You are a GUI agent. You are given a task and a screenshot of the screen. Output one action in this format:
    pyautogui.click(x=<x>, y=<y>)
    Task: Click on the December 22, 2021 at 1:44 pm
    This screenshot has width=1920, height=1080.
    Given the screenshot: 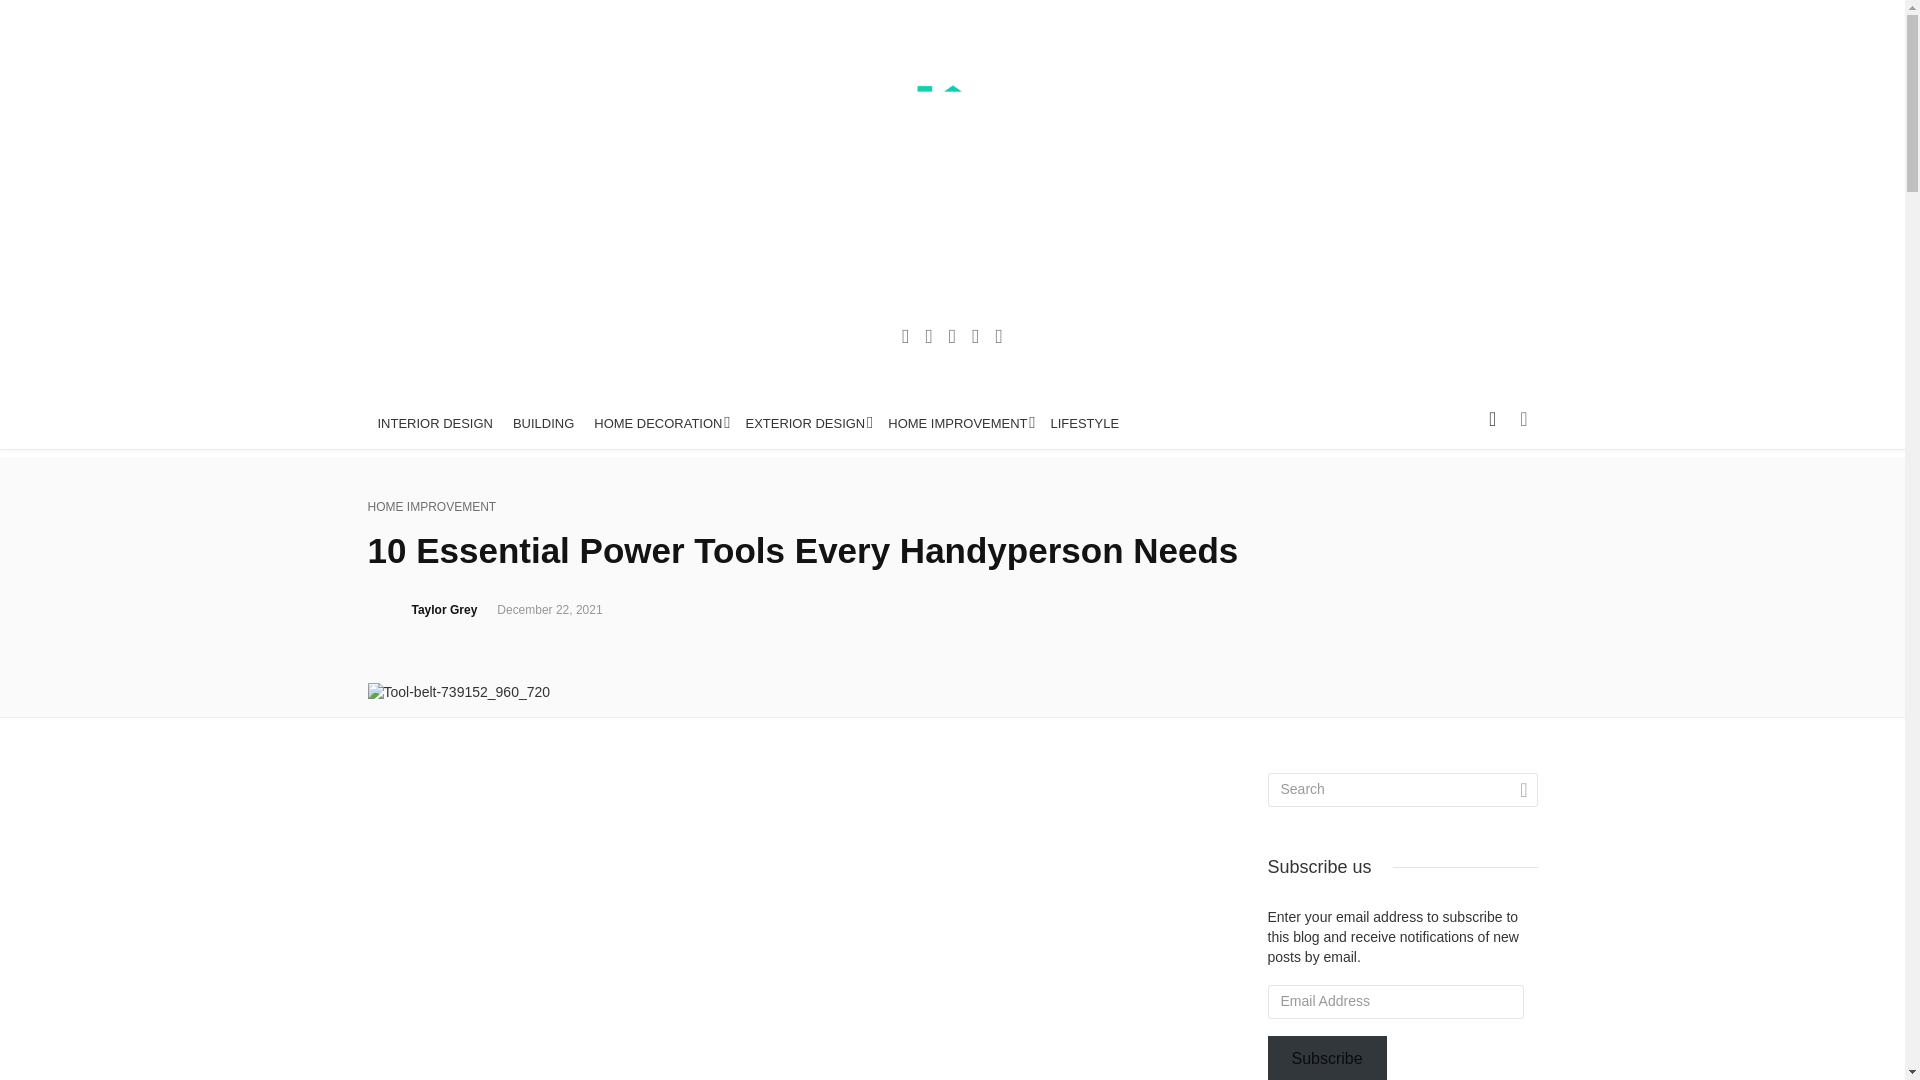 What is the action you would take?
    pyautogui.click(x=550, y=609)
    